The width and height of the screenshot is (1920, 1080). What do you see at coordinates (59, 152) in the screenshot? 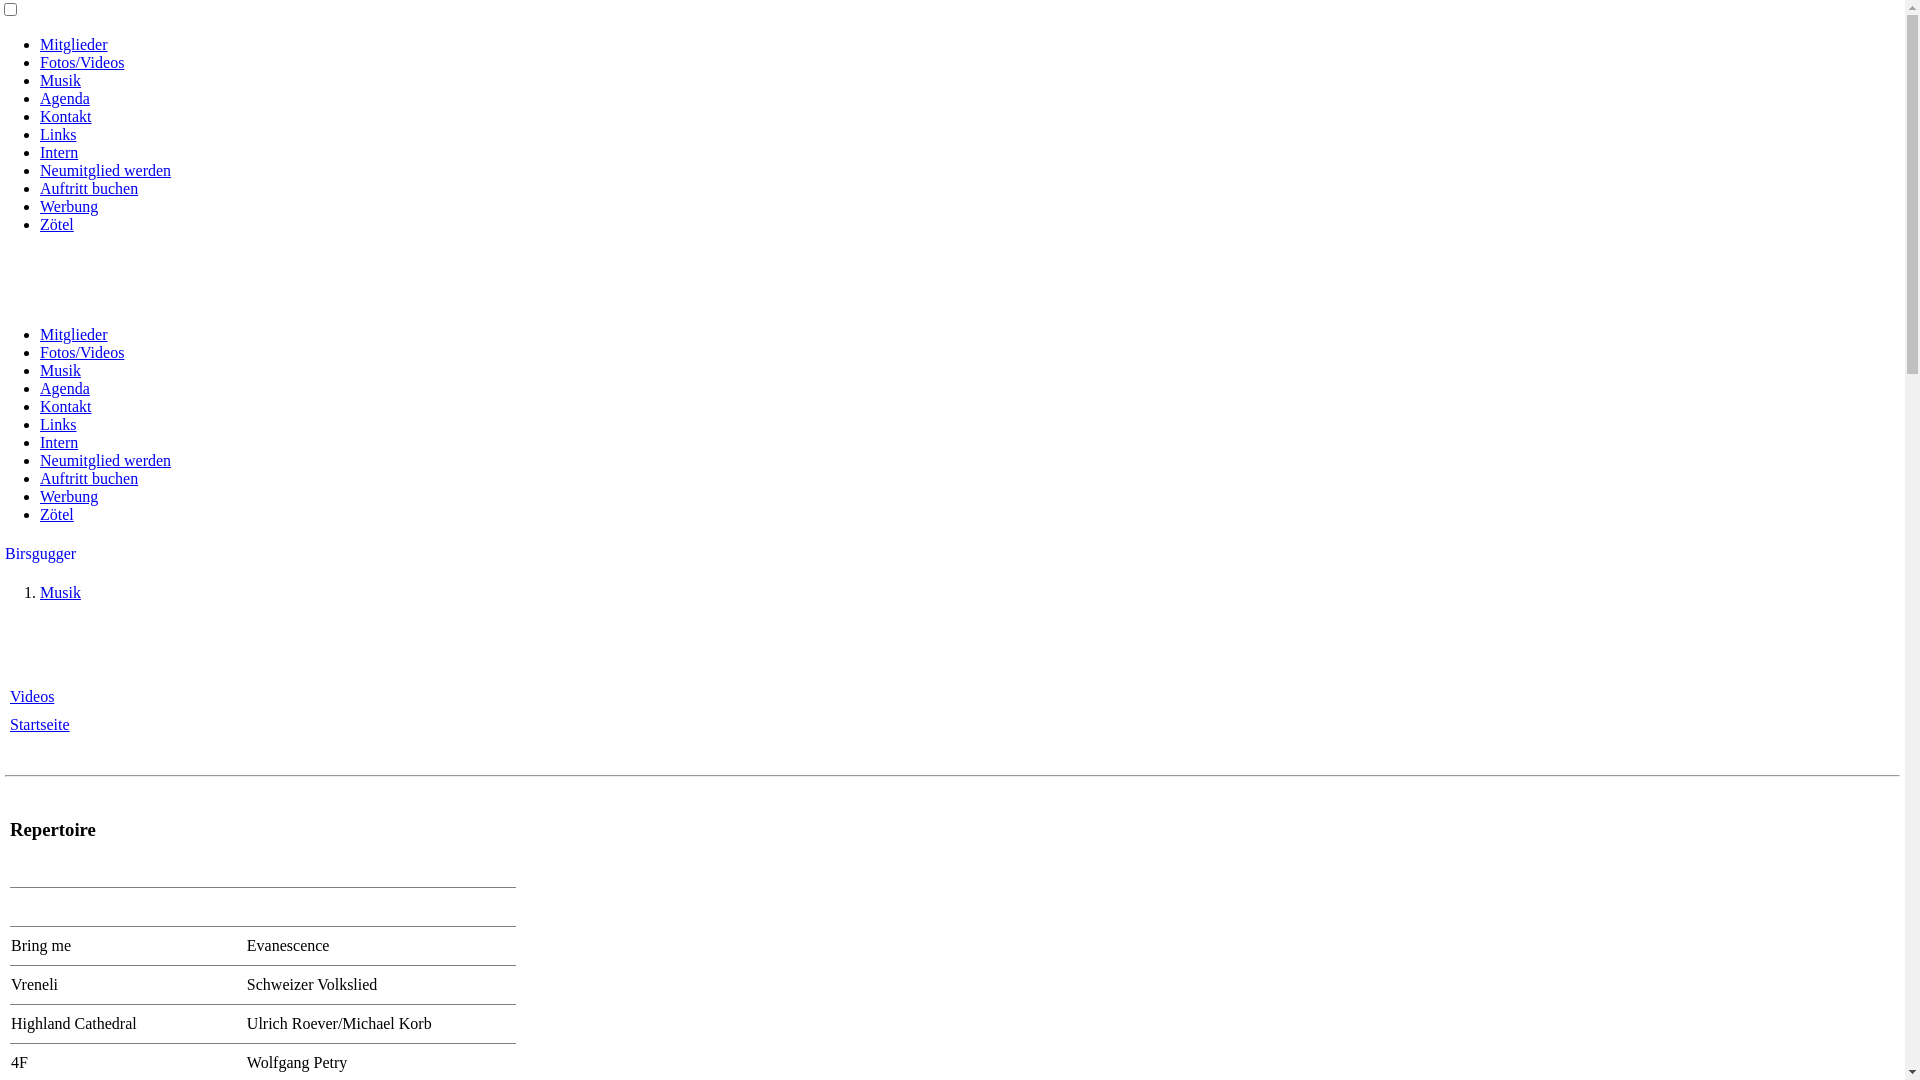
I see `Intern` at bounding box center [59, 152].